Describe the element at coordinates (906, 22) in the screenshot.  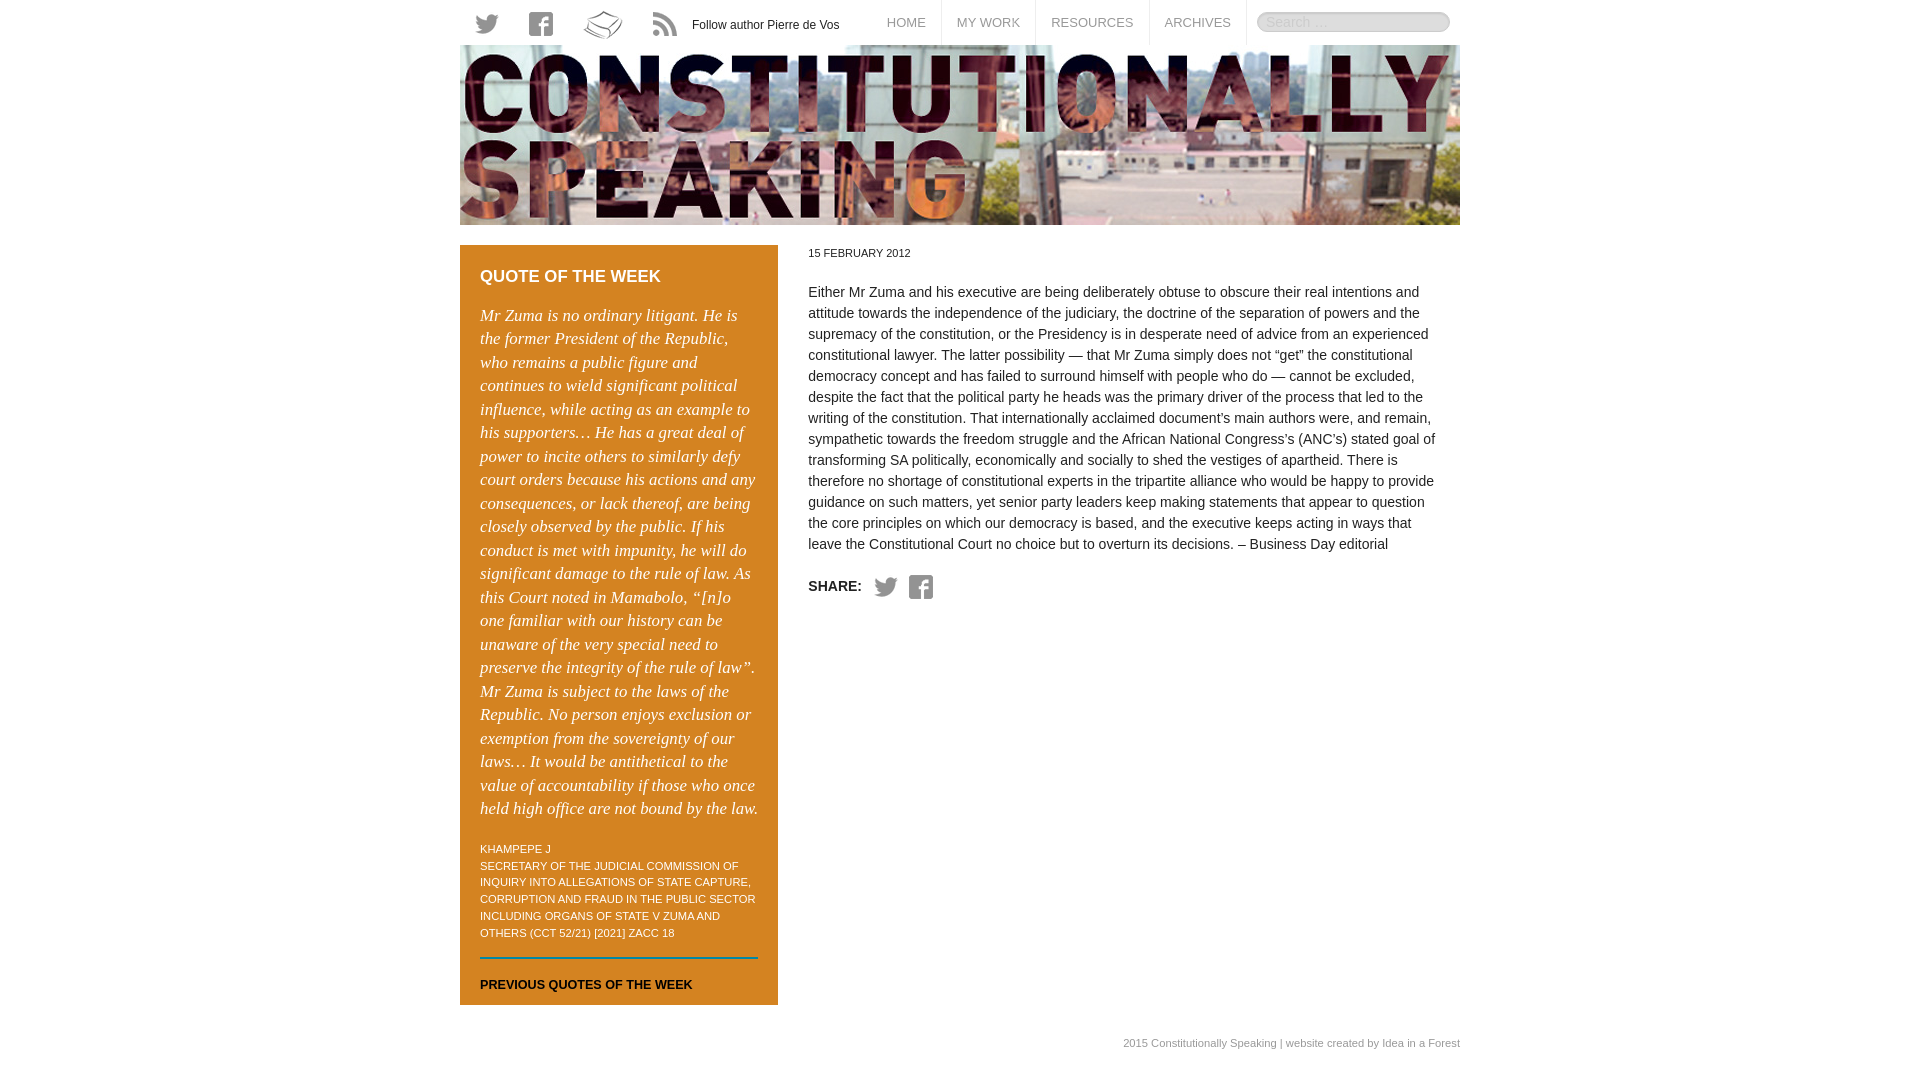
I see `HOME` at that location.